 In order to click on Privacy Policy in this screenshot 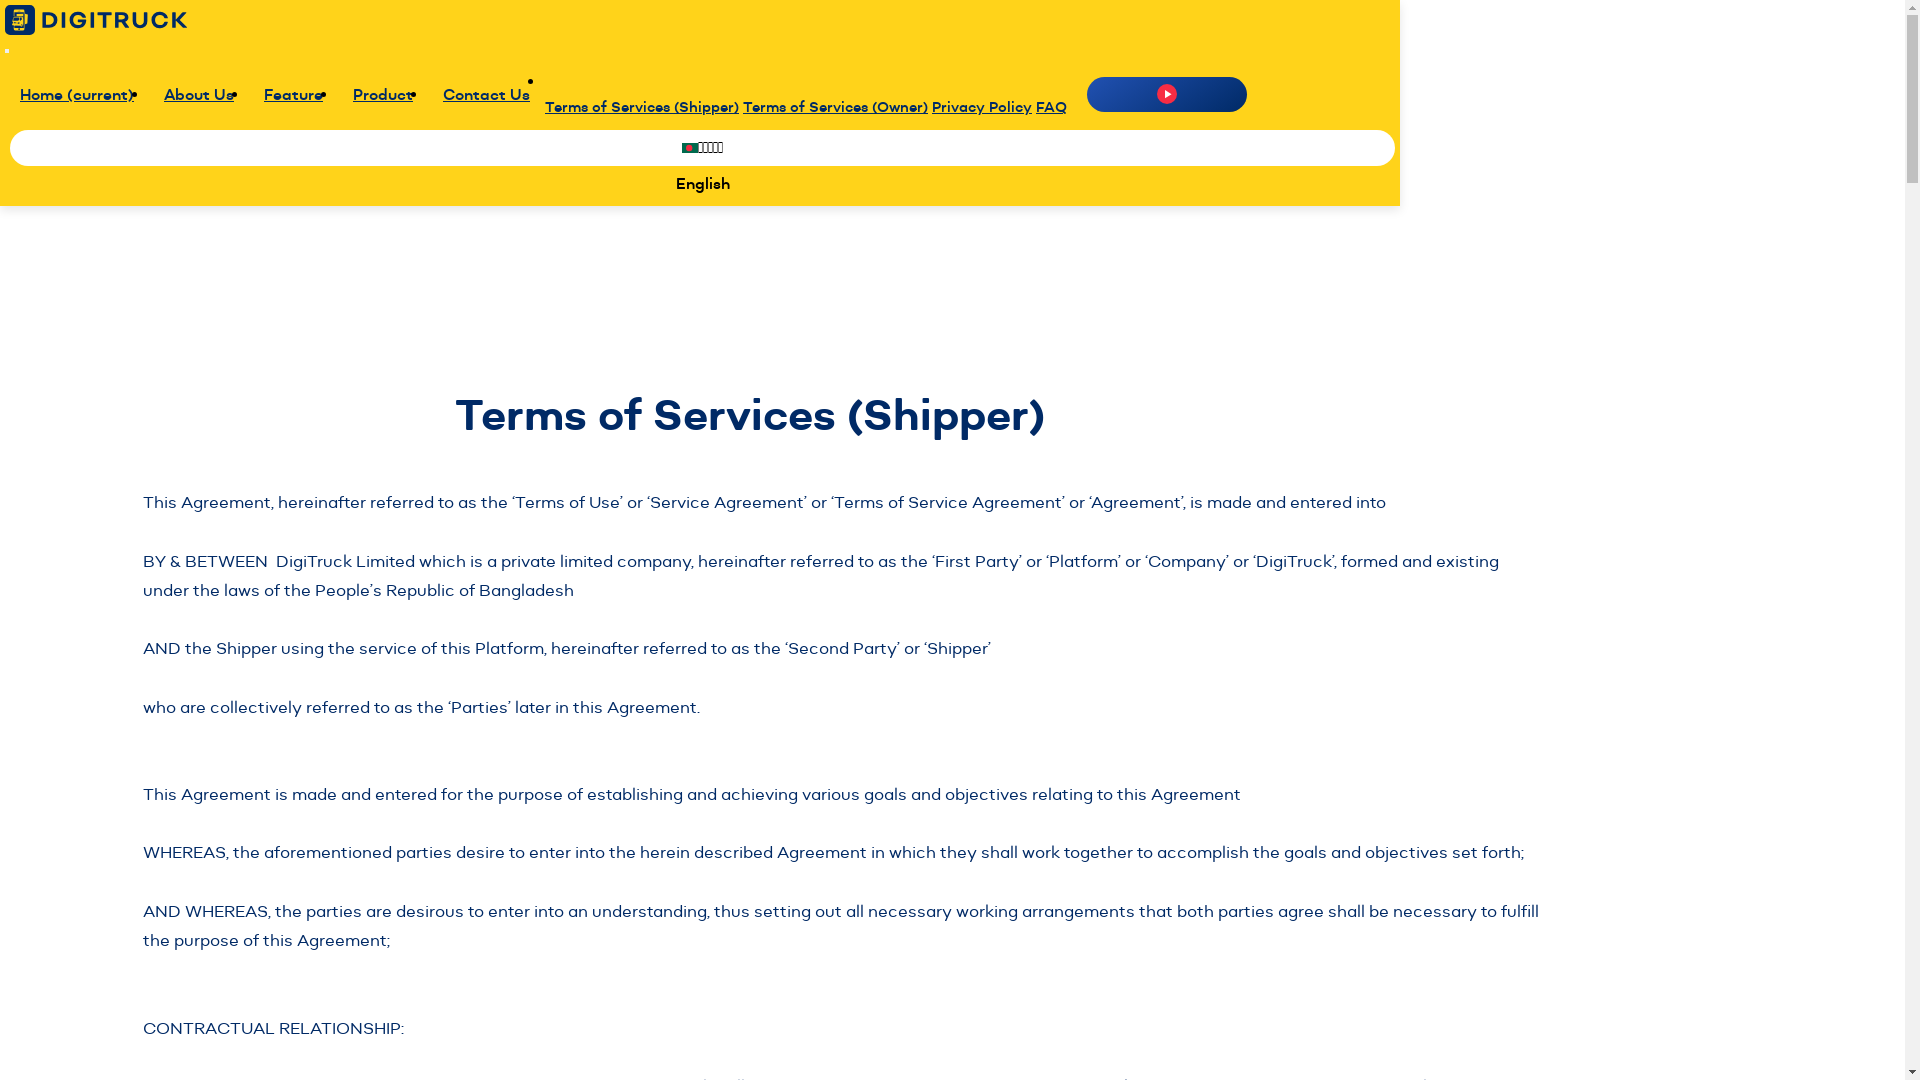, I will do `click(982, 107)`.